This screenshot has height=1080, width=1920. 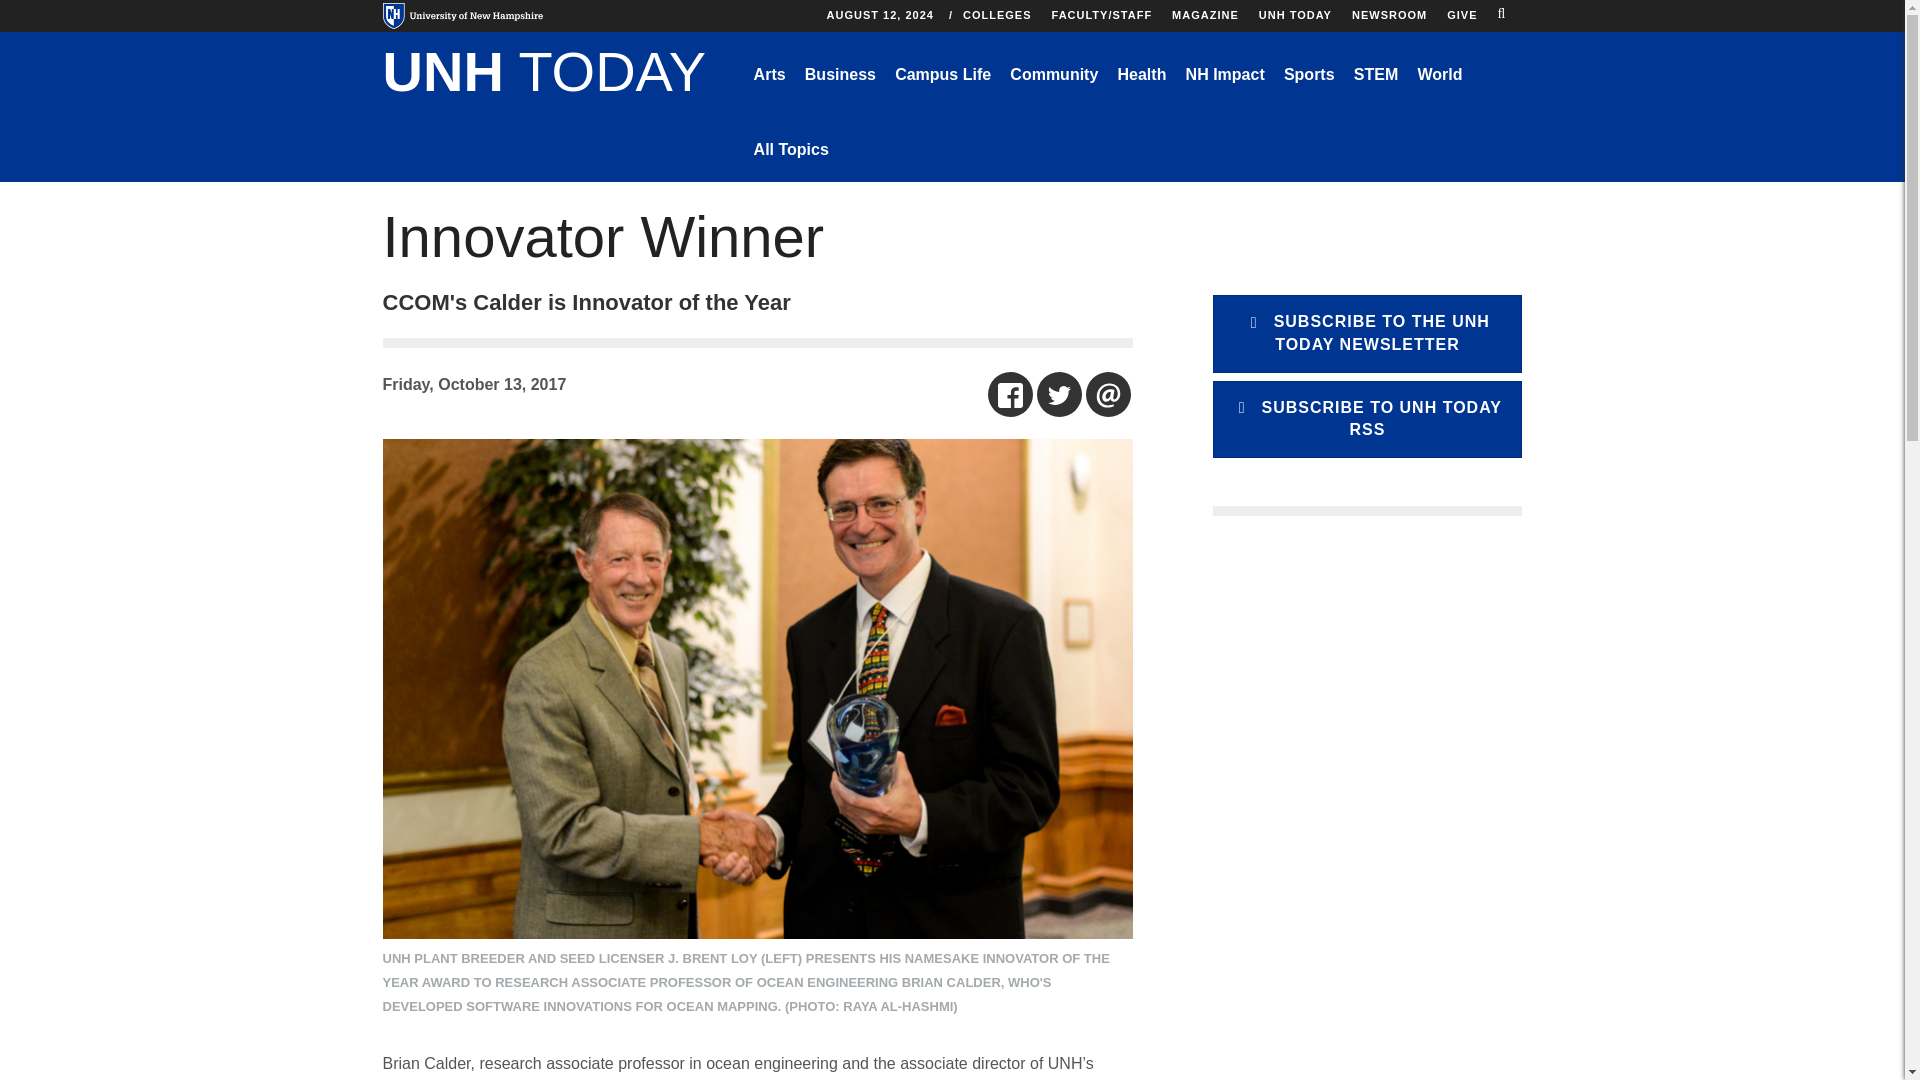 I want to click on Skip to main content, so click(x=888, y=5).